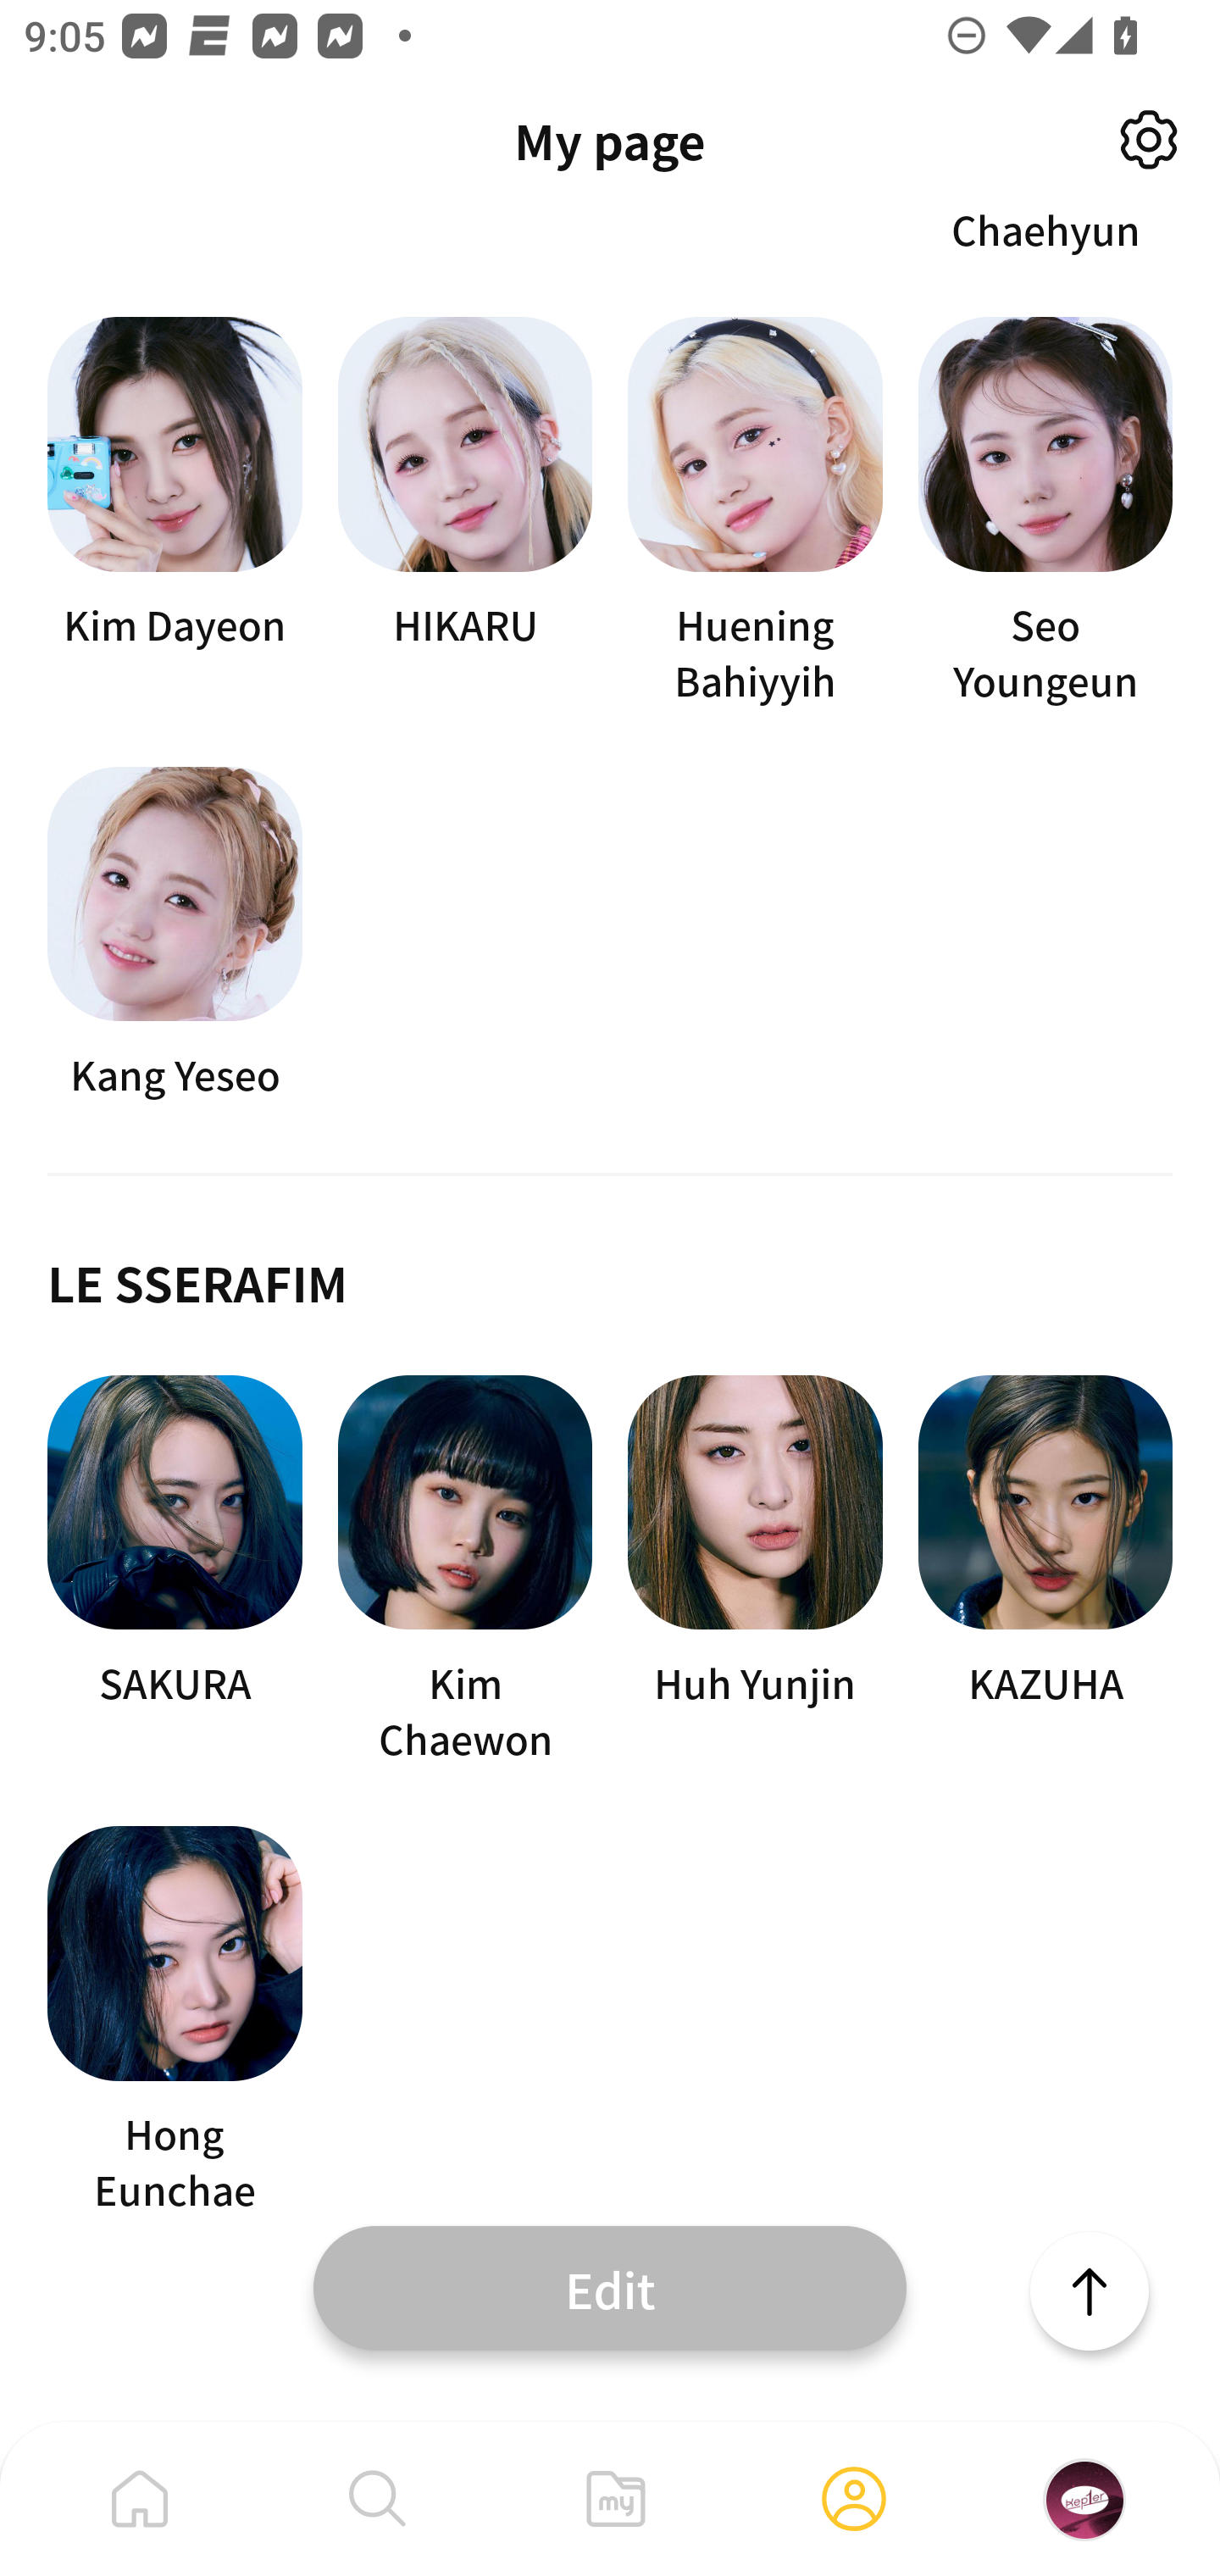 The image size is (1220, 2576). I want to click on Kim Dayeon, so click(175, 512).